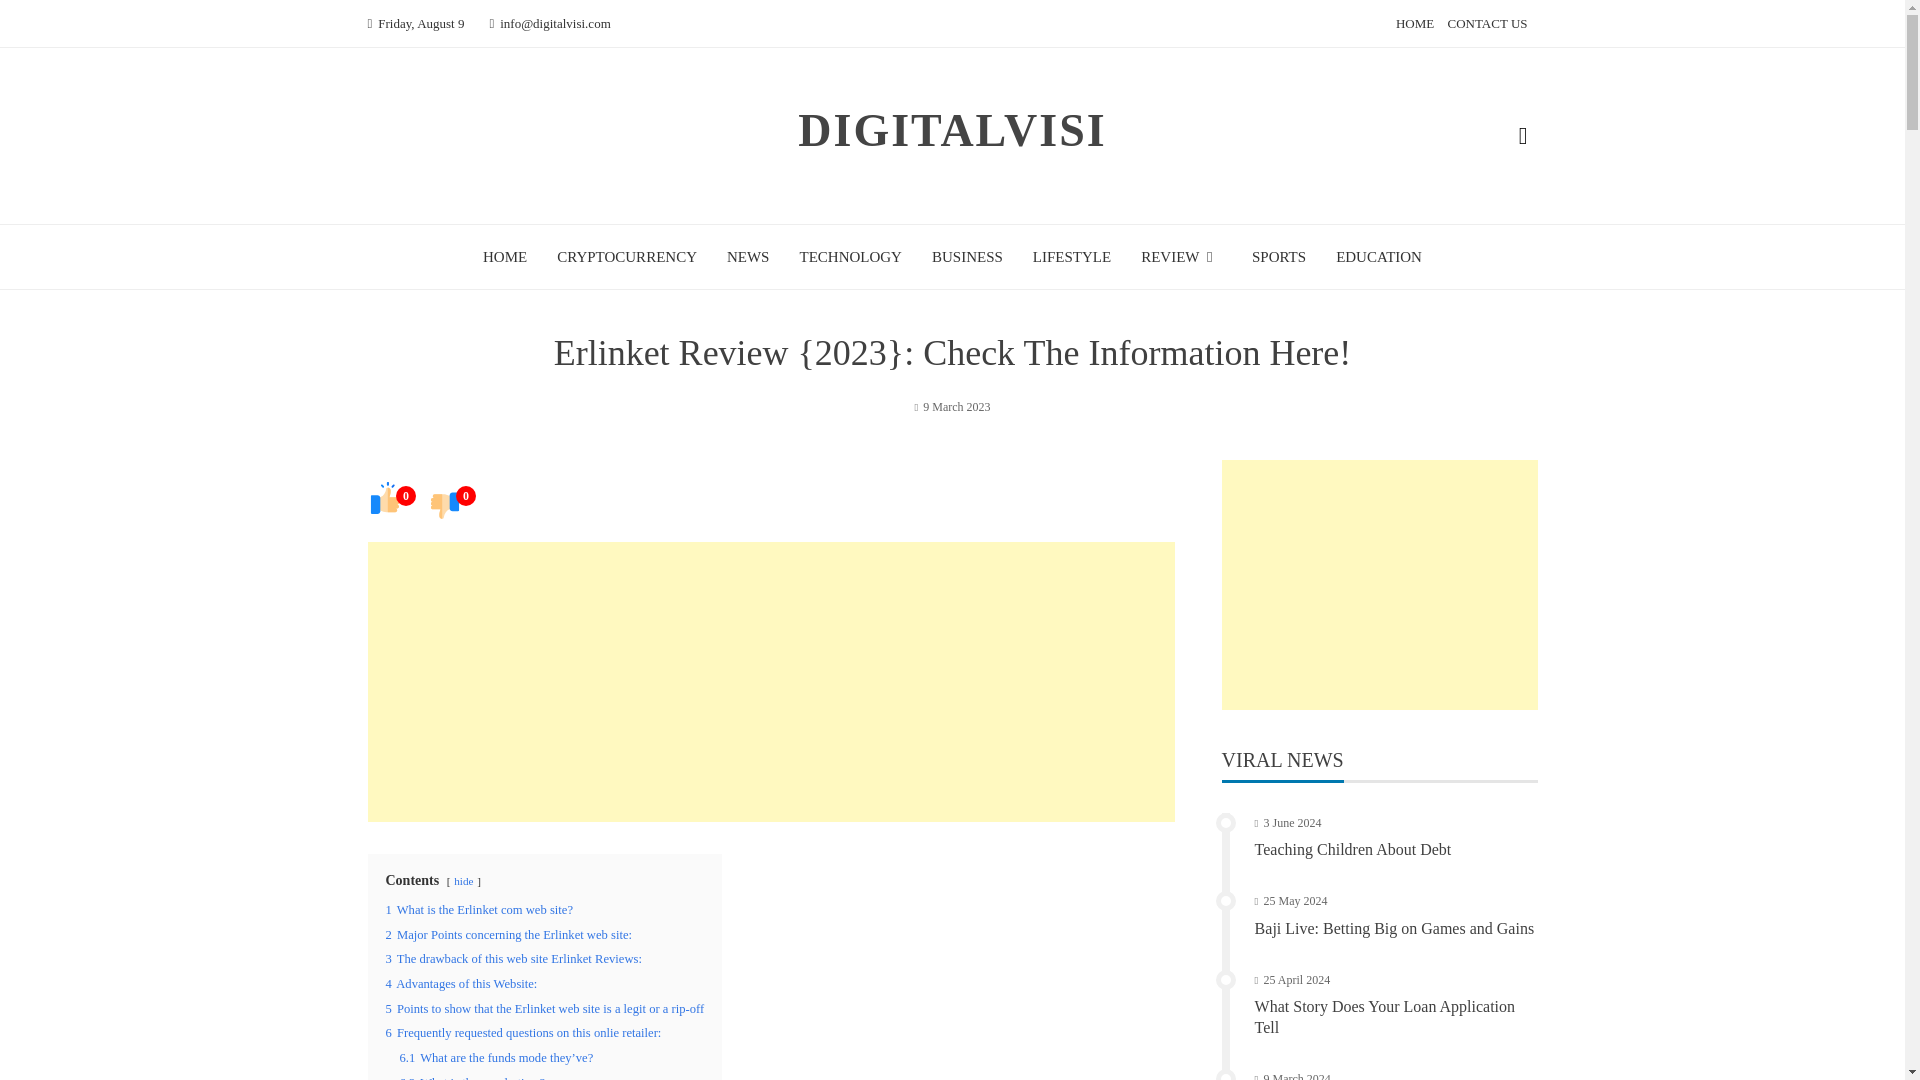  Describe the element at coordinates (1414, 24) in the screenshot. I see `HOME` at that location.